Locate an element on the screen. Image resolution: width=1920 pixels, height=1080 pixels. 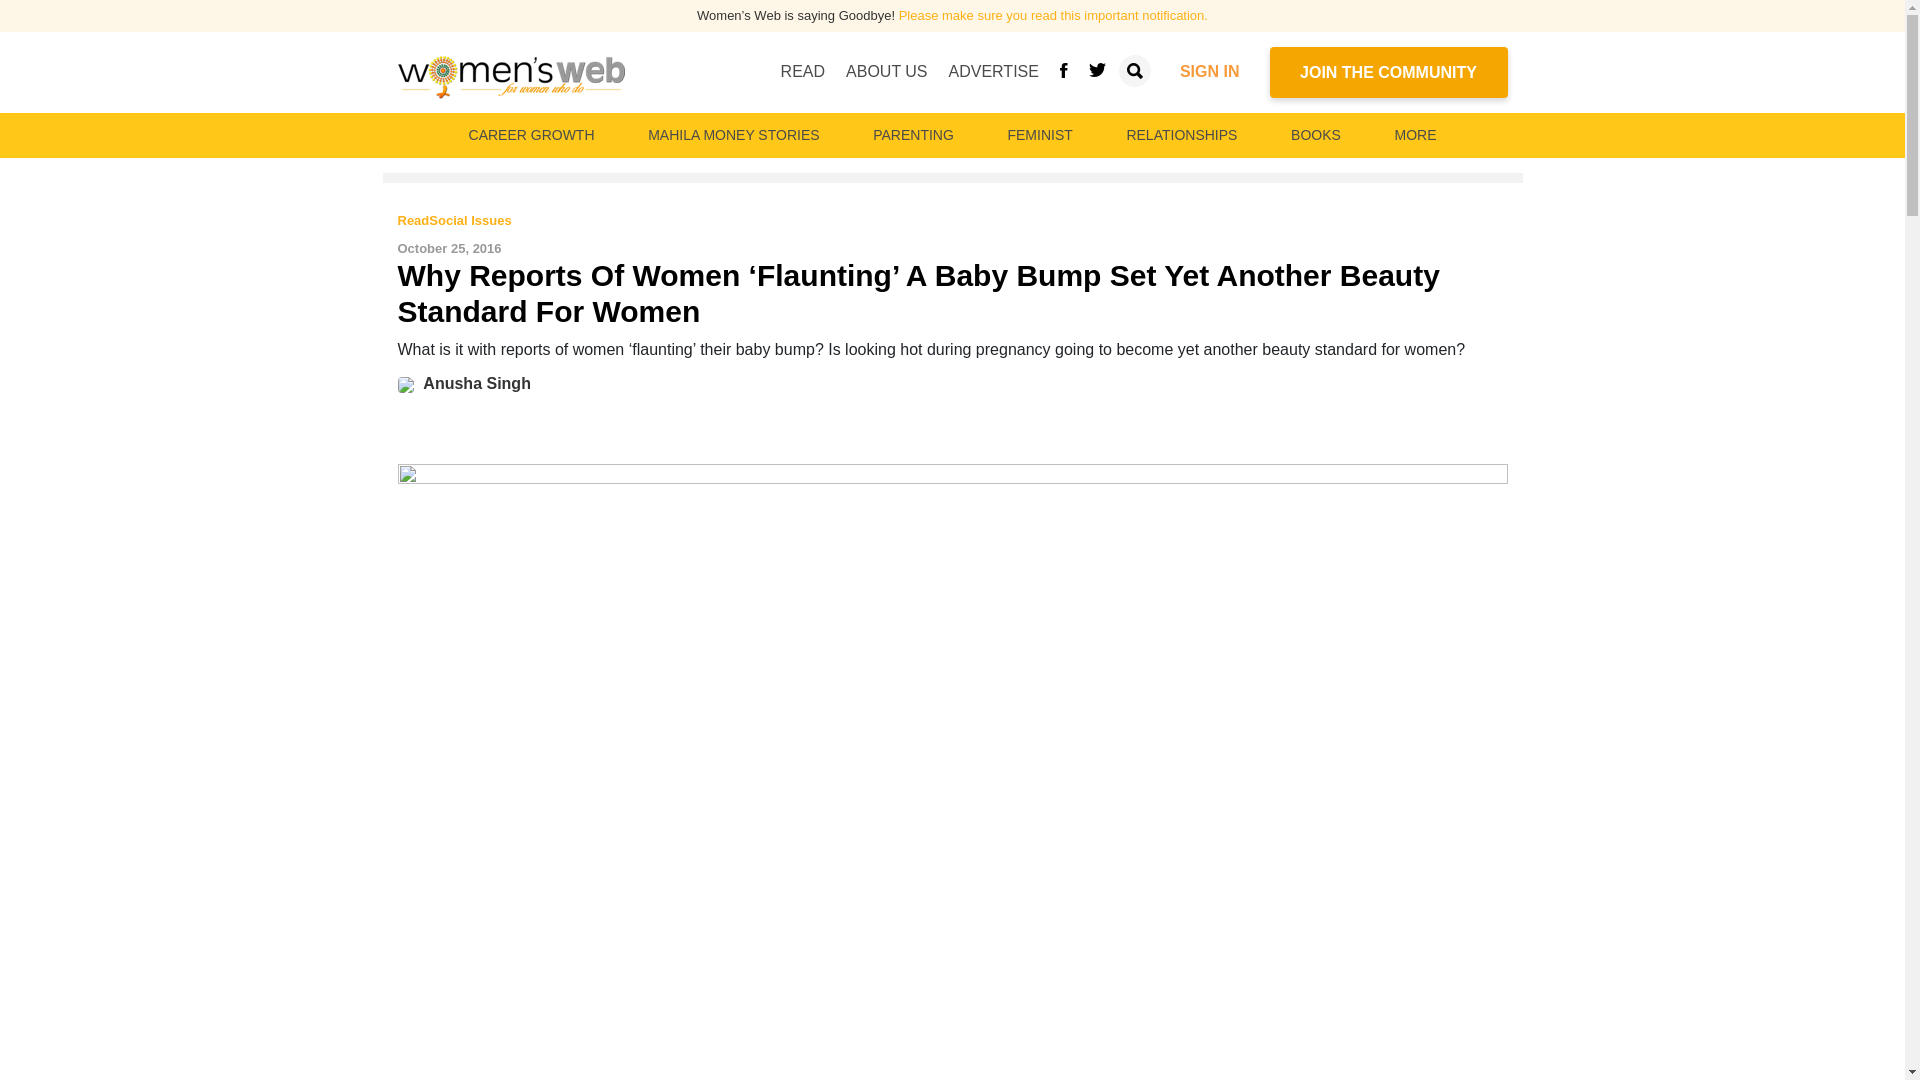
Anusha Singh is located at coordinates (410, 383).